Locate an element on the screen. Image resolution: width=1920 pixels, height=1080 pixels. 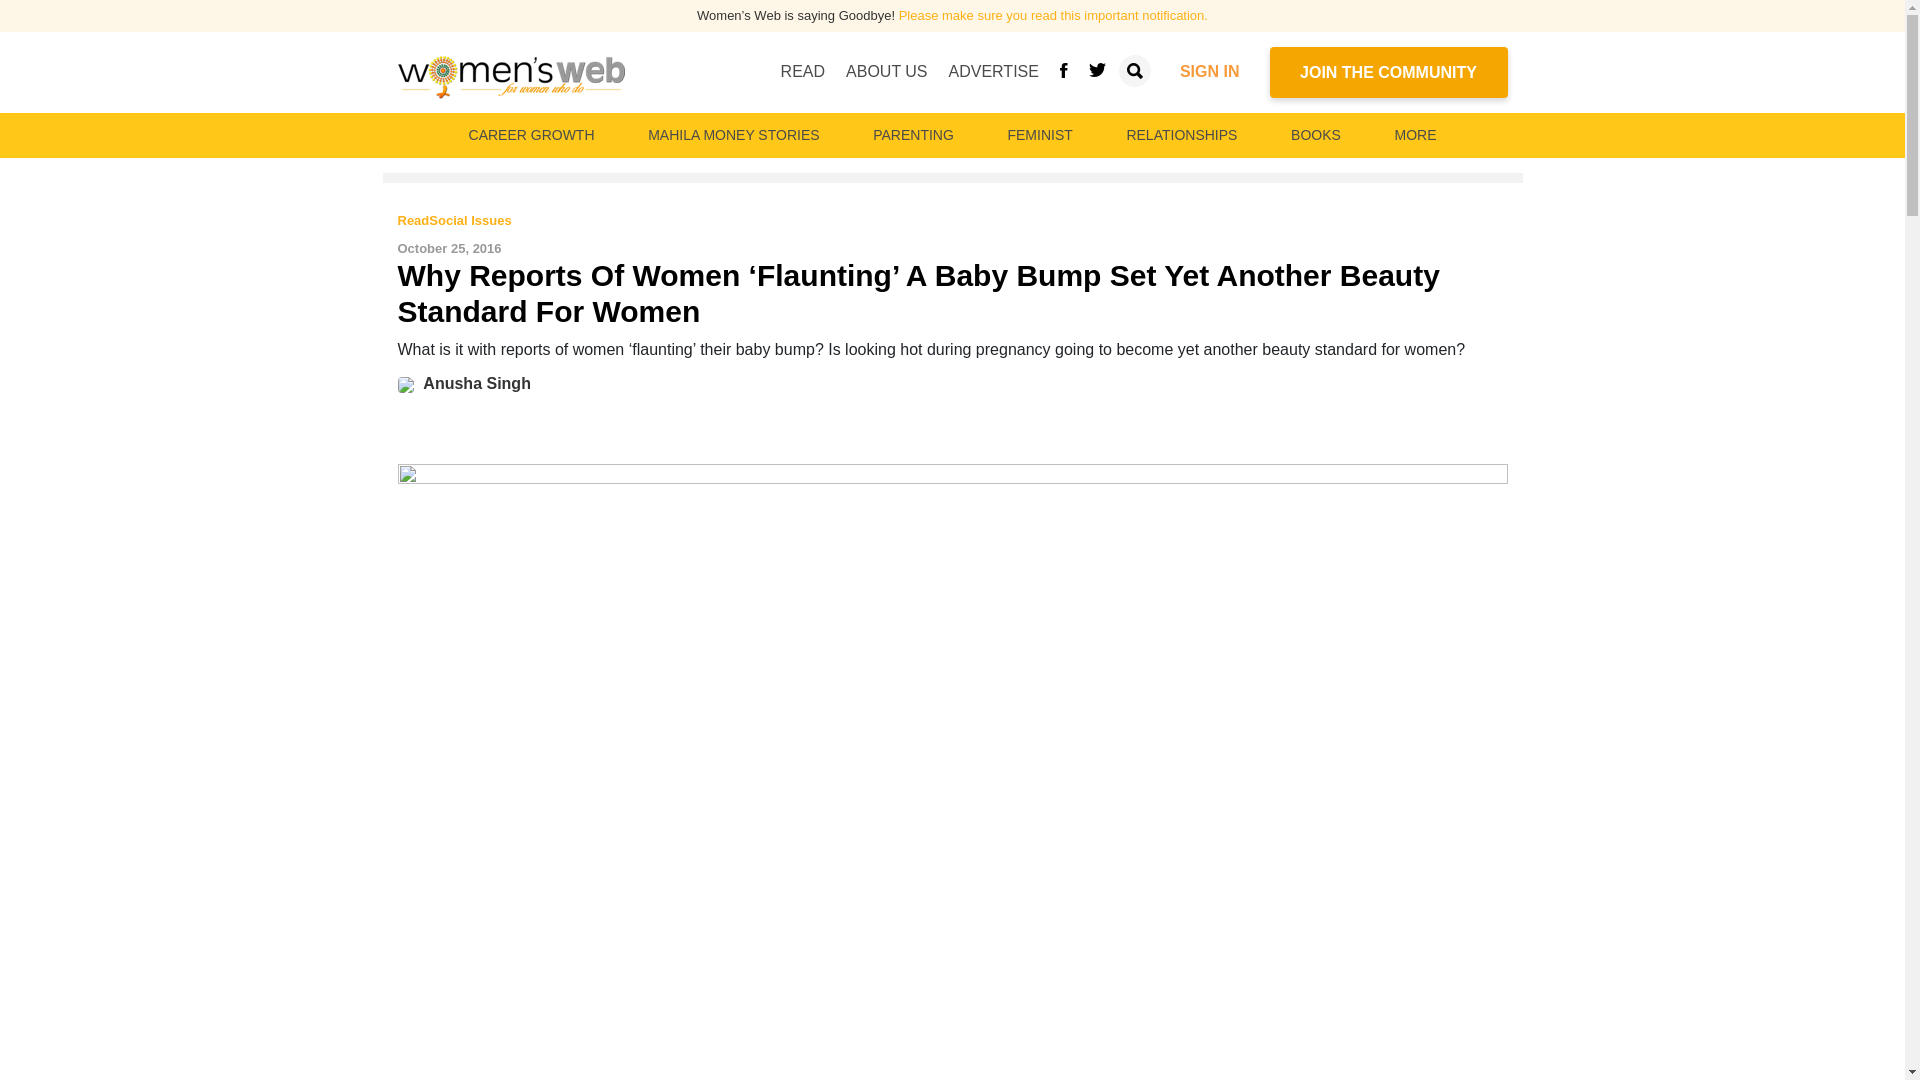
Anusha Singh is located at coordinates (410, 383).